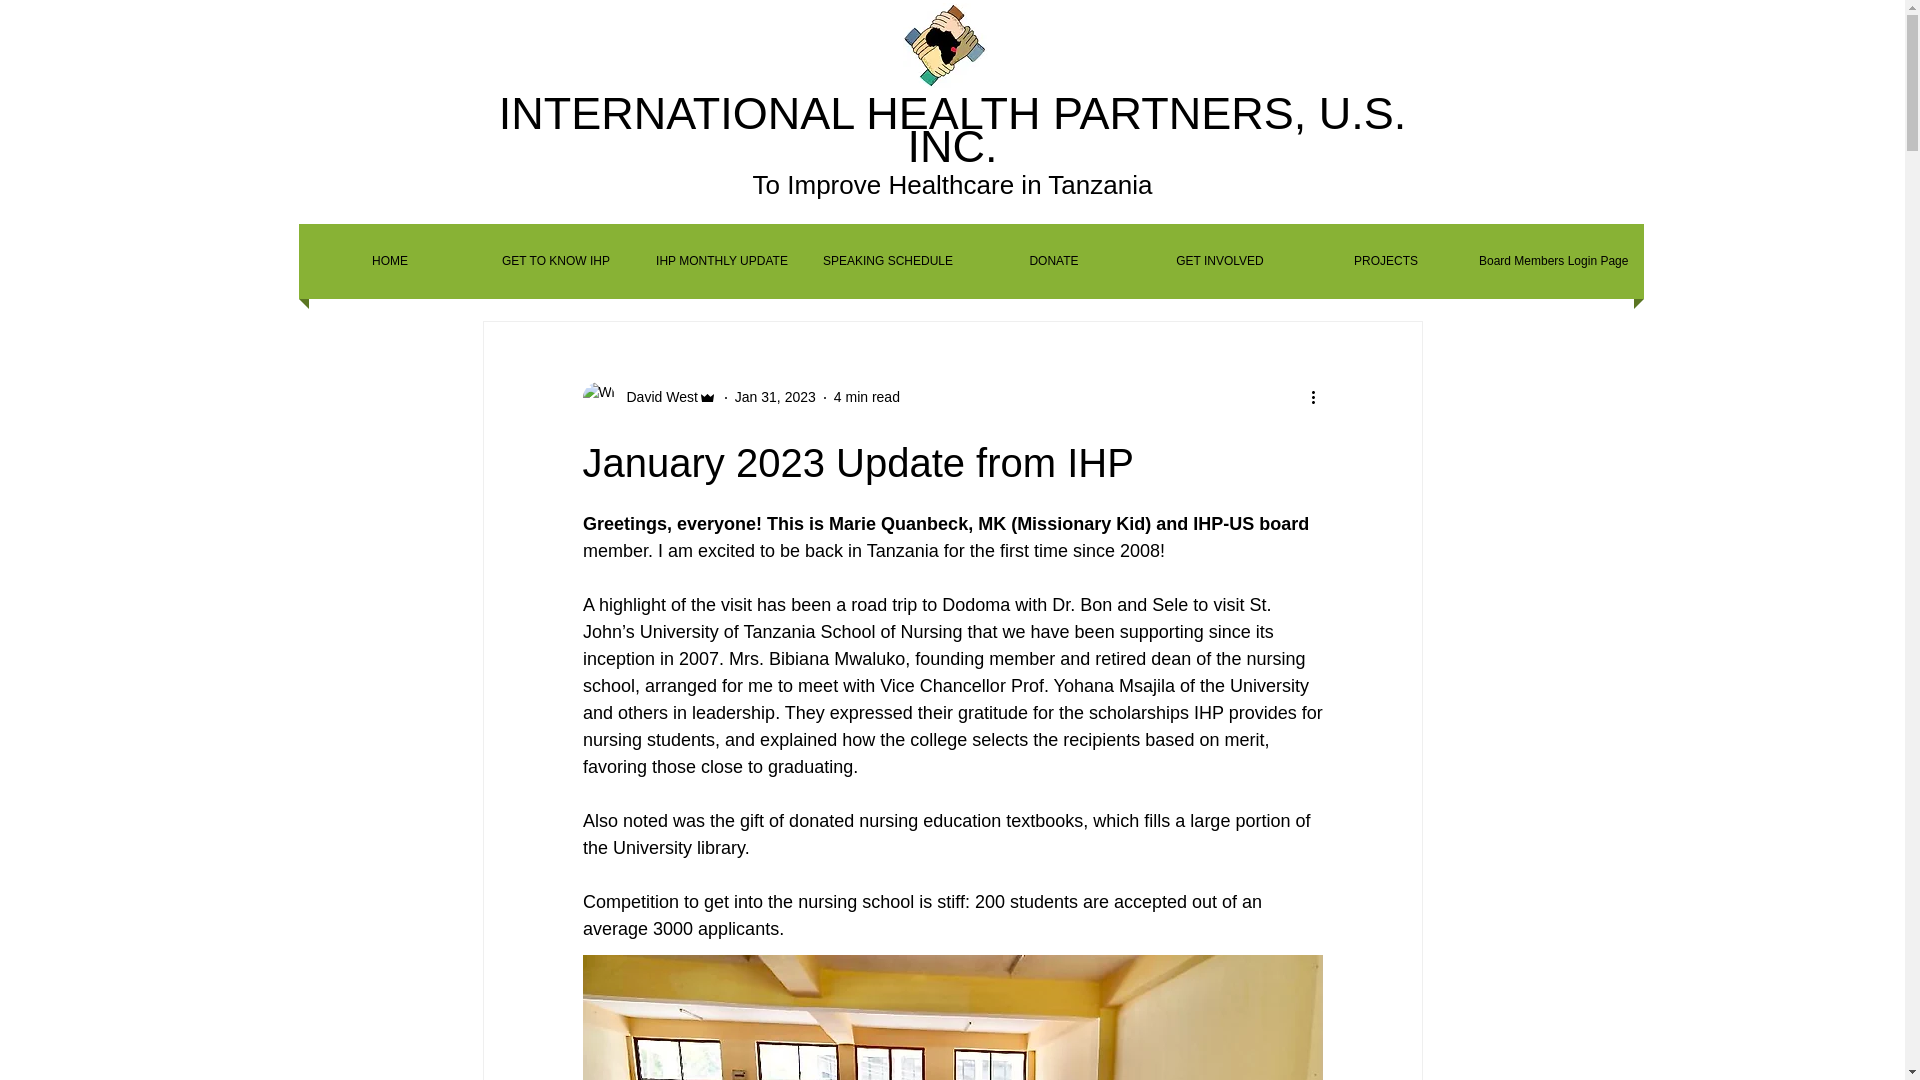 This screenshot has height=1080, width=1920. What do you see at coordinates (888, 261) in the screenshot?
I see `SPEAKING SCHEDULE` at bounding box center [888, 261].